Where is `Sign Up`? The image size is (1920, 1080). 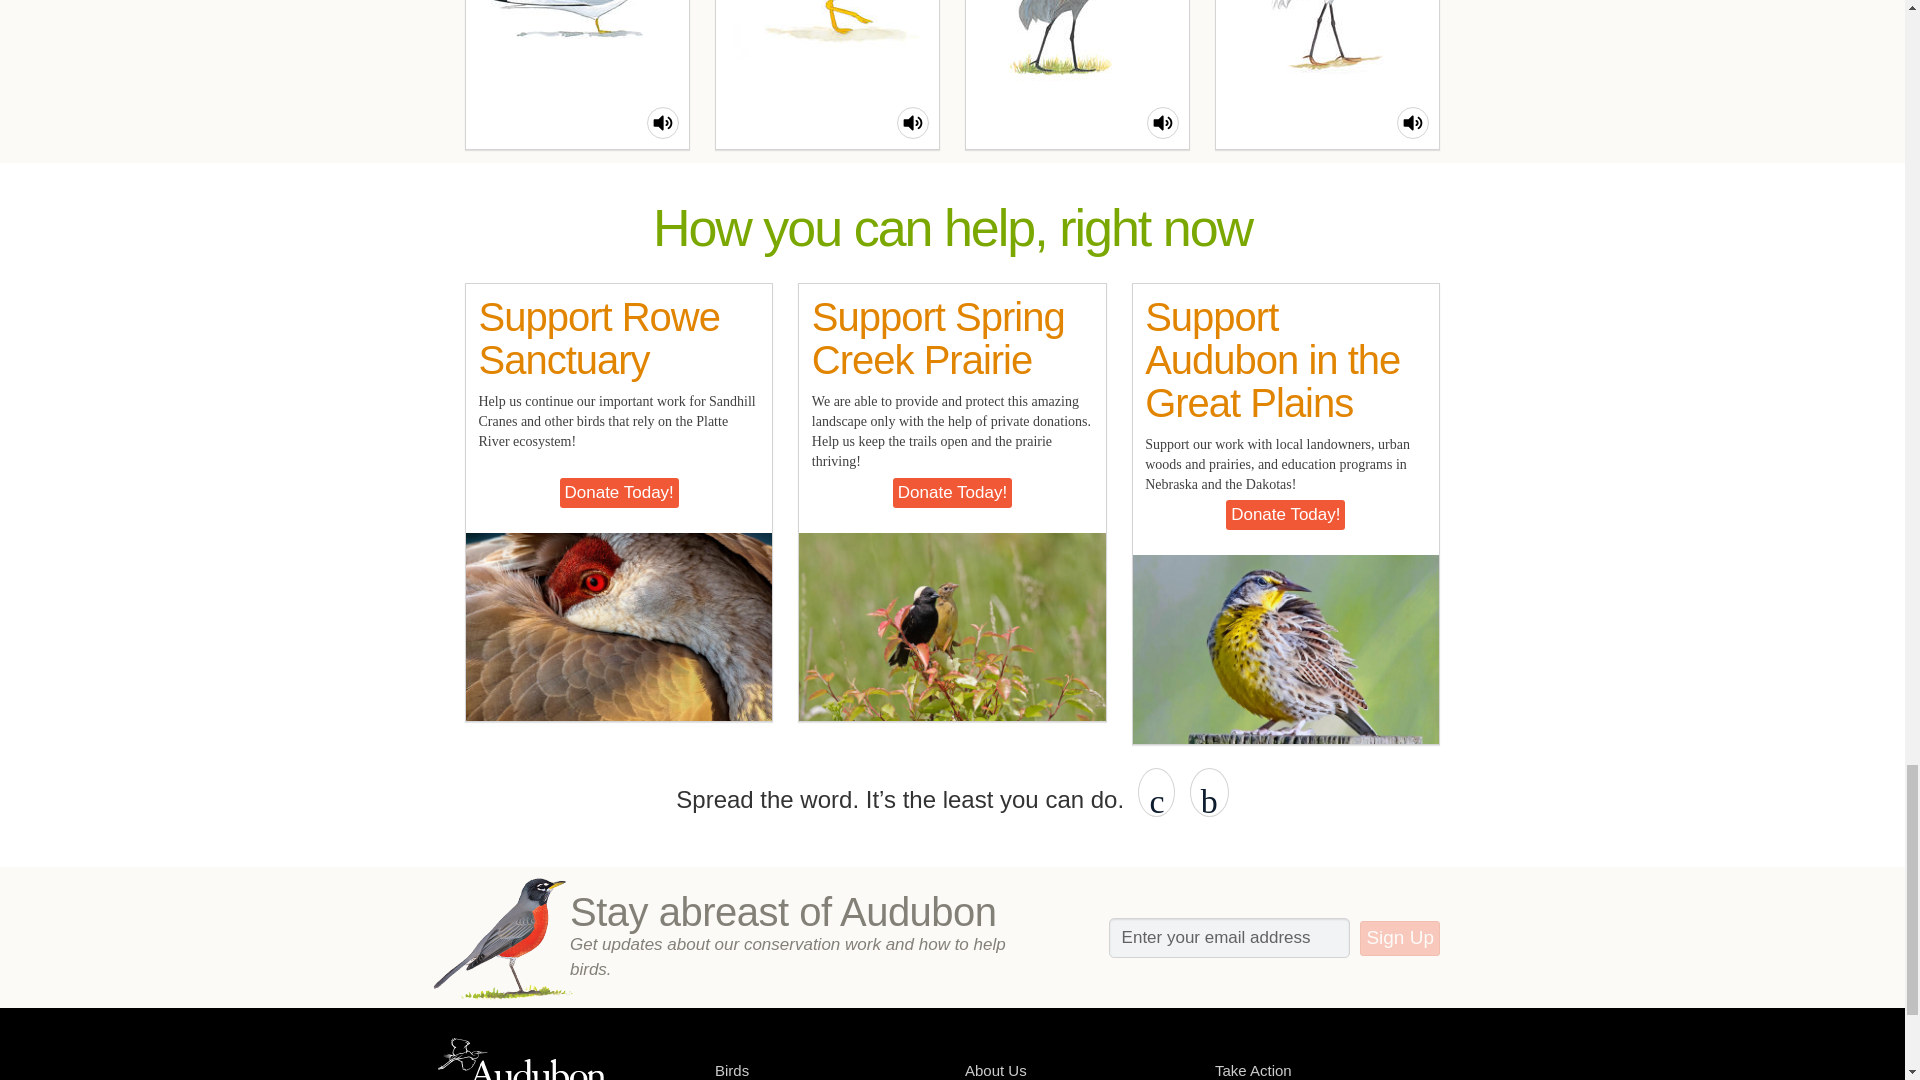
Sign Up is located at coordinates (1400, 938).